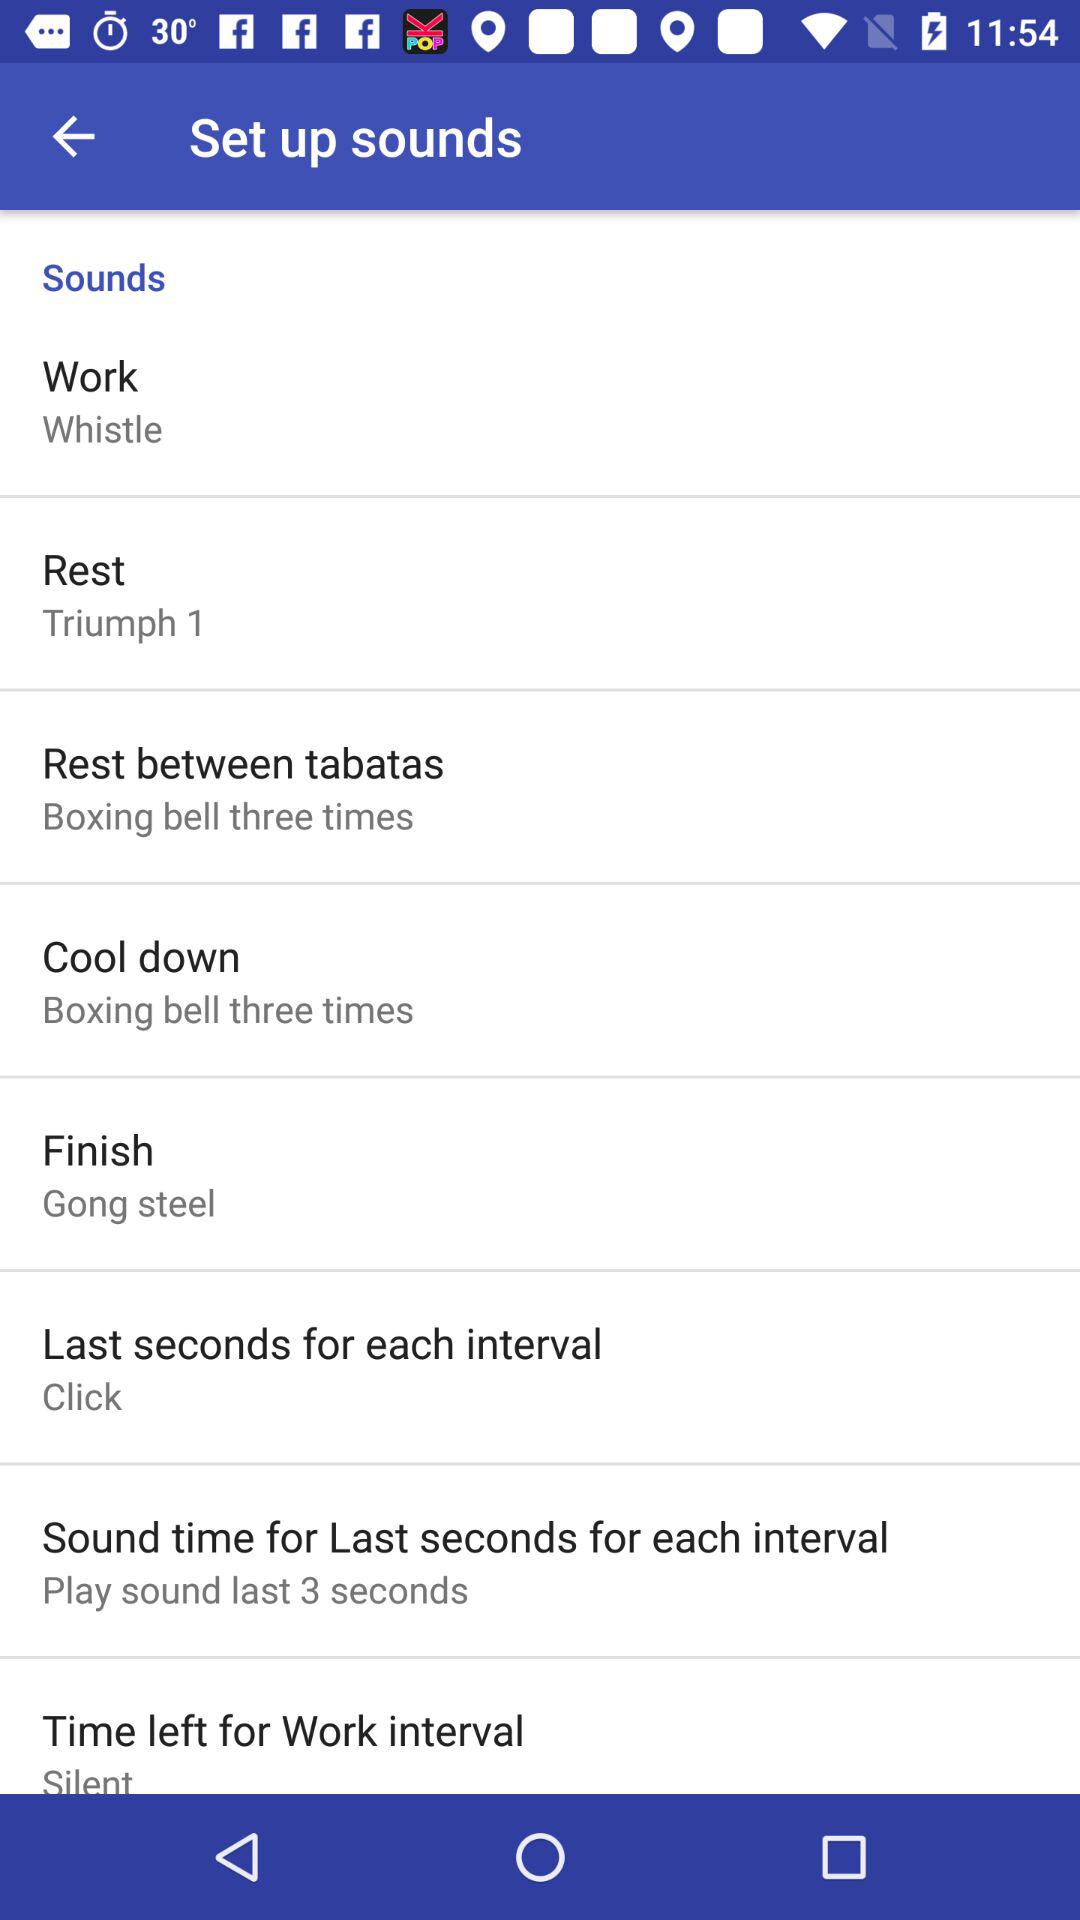  What do you see at coordinates (102, 428) in the screenshot?
I see `turn on the icon above rest item` at bounding box center [102, 428].